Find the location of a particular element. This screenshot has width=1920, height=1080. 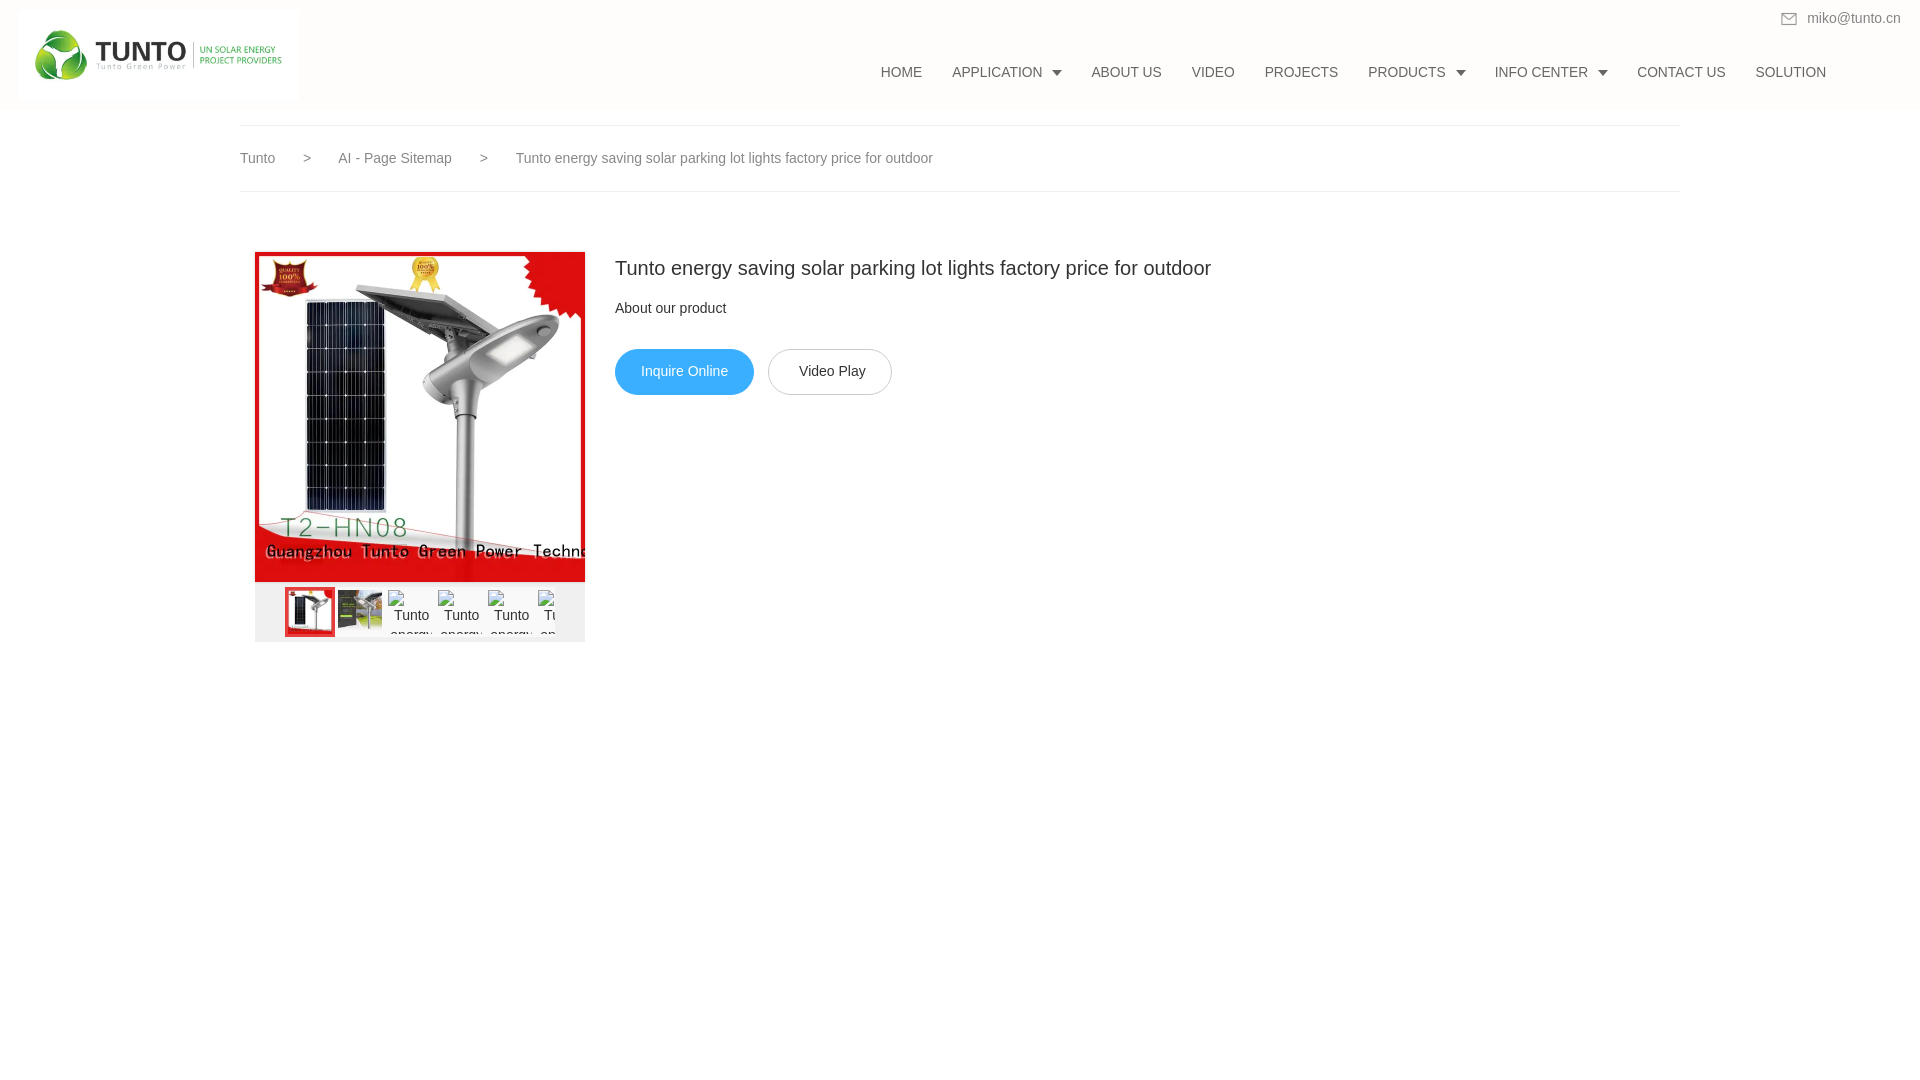

Inquire Online is located at coordinates (684, 372).